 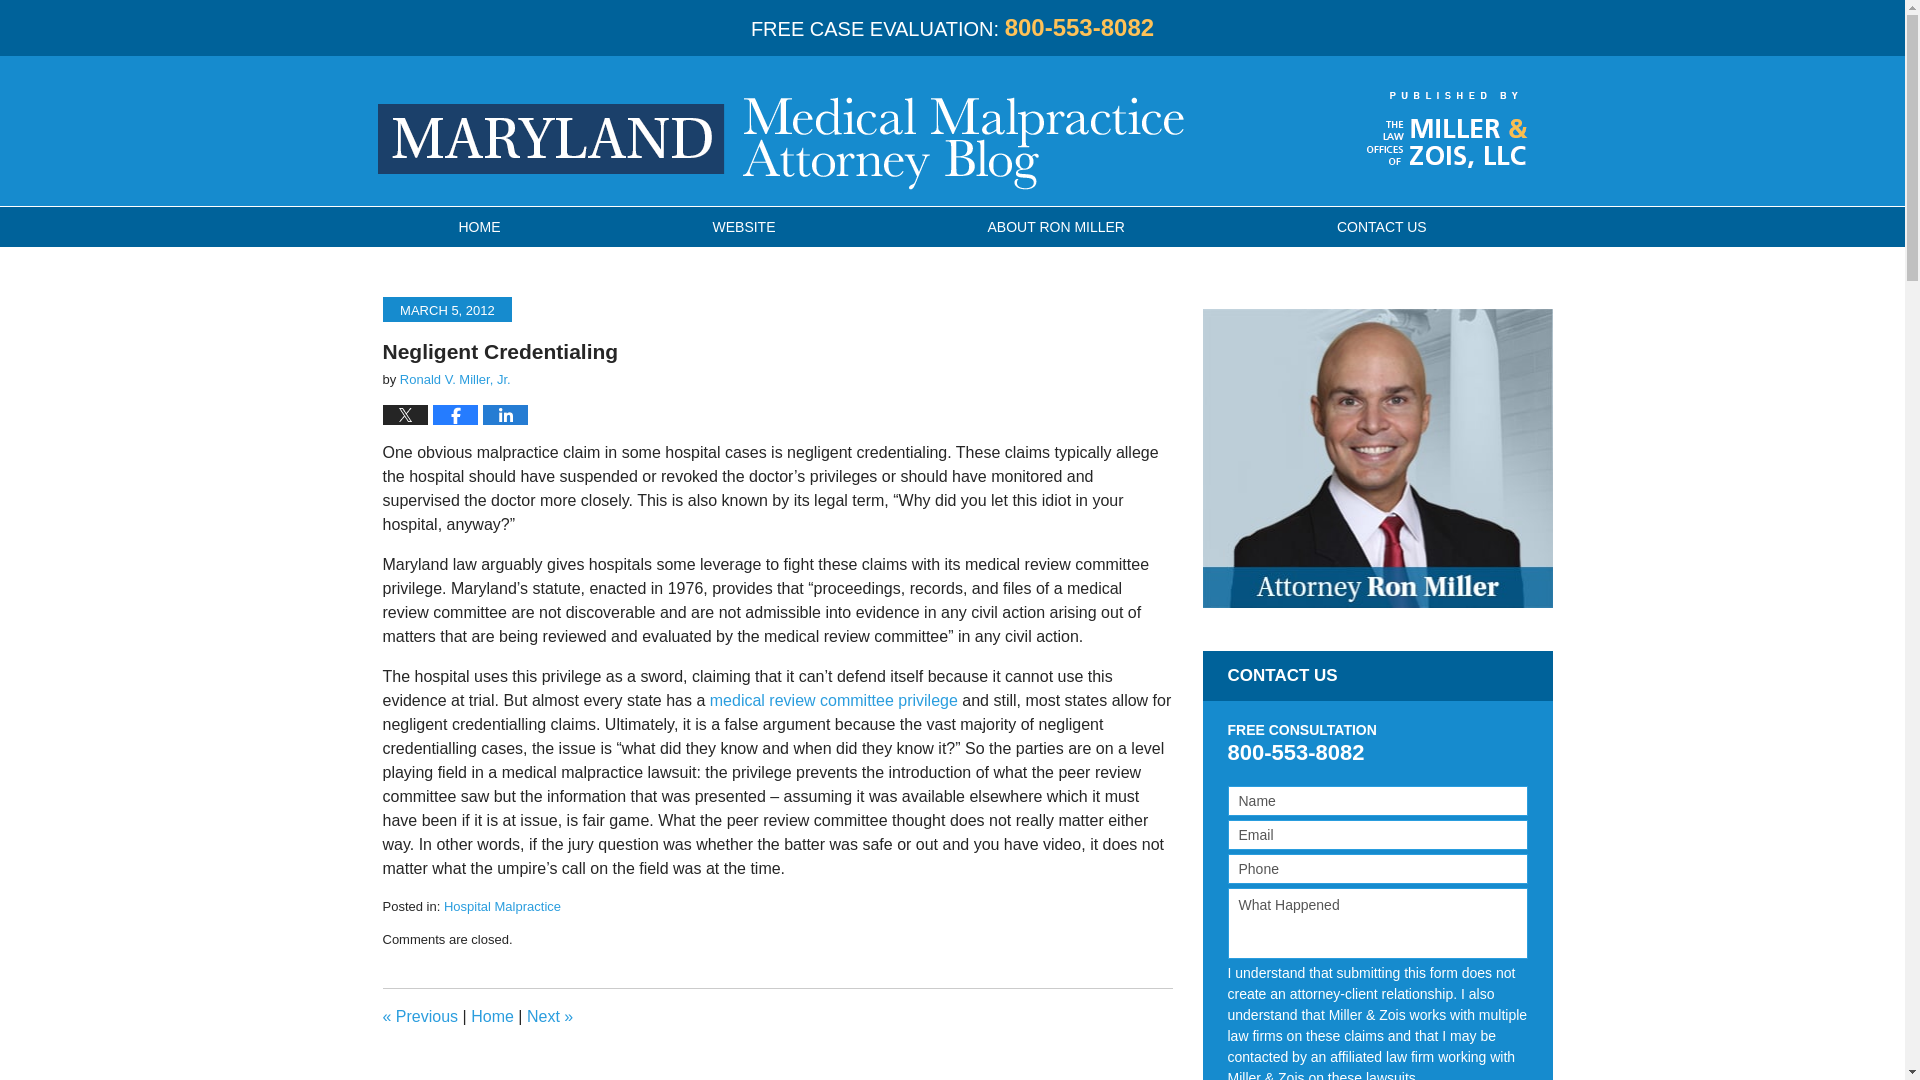 What do you see at coordinates (492, 1016) in the screenshot?
I see `Home` at bounding box center [492, 1016].